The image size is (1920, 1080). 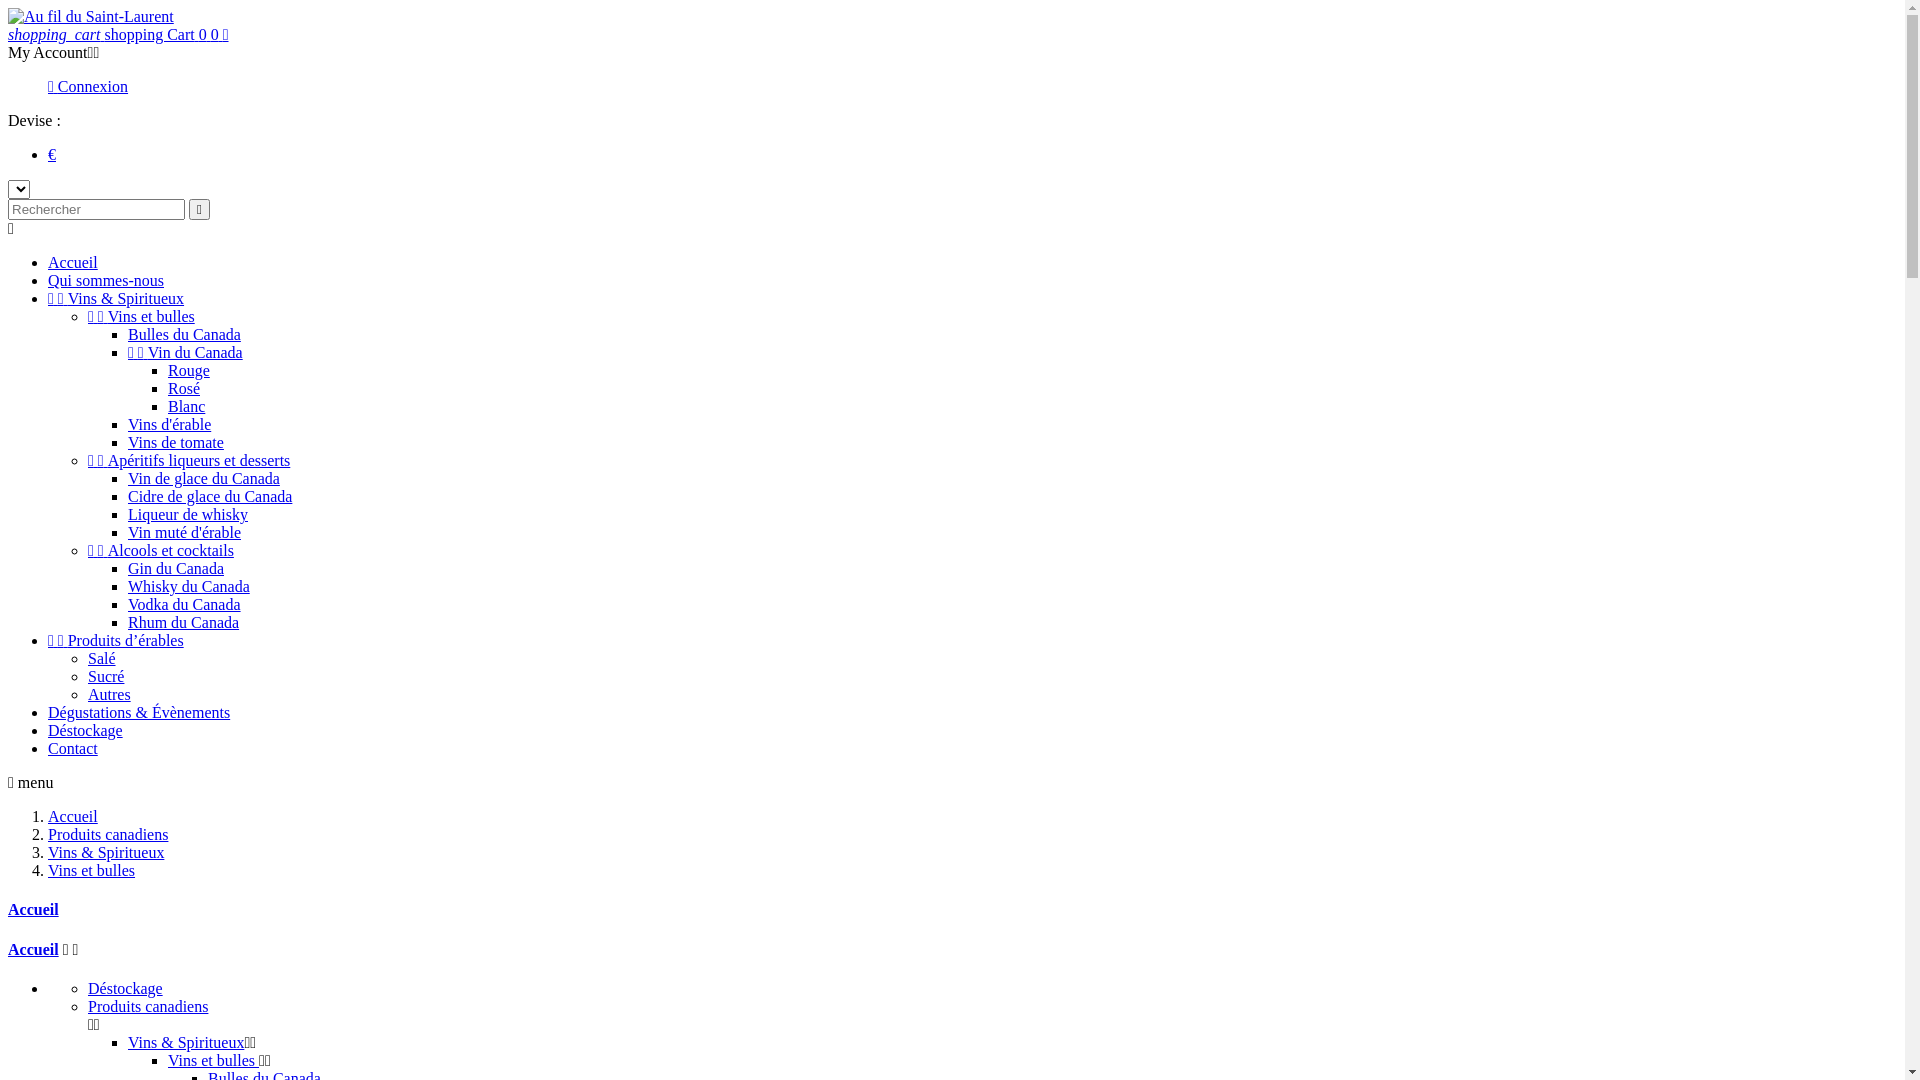 I want to click on Accueil, so click(x=34, y=910).